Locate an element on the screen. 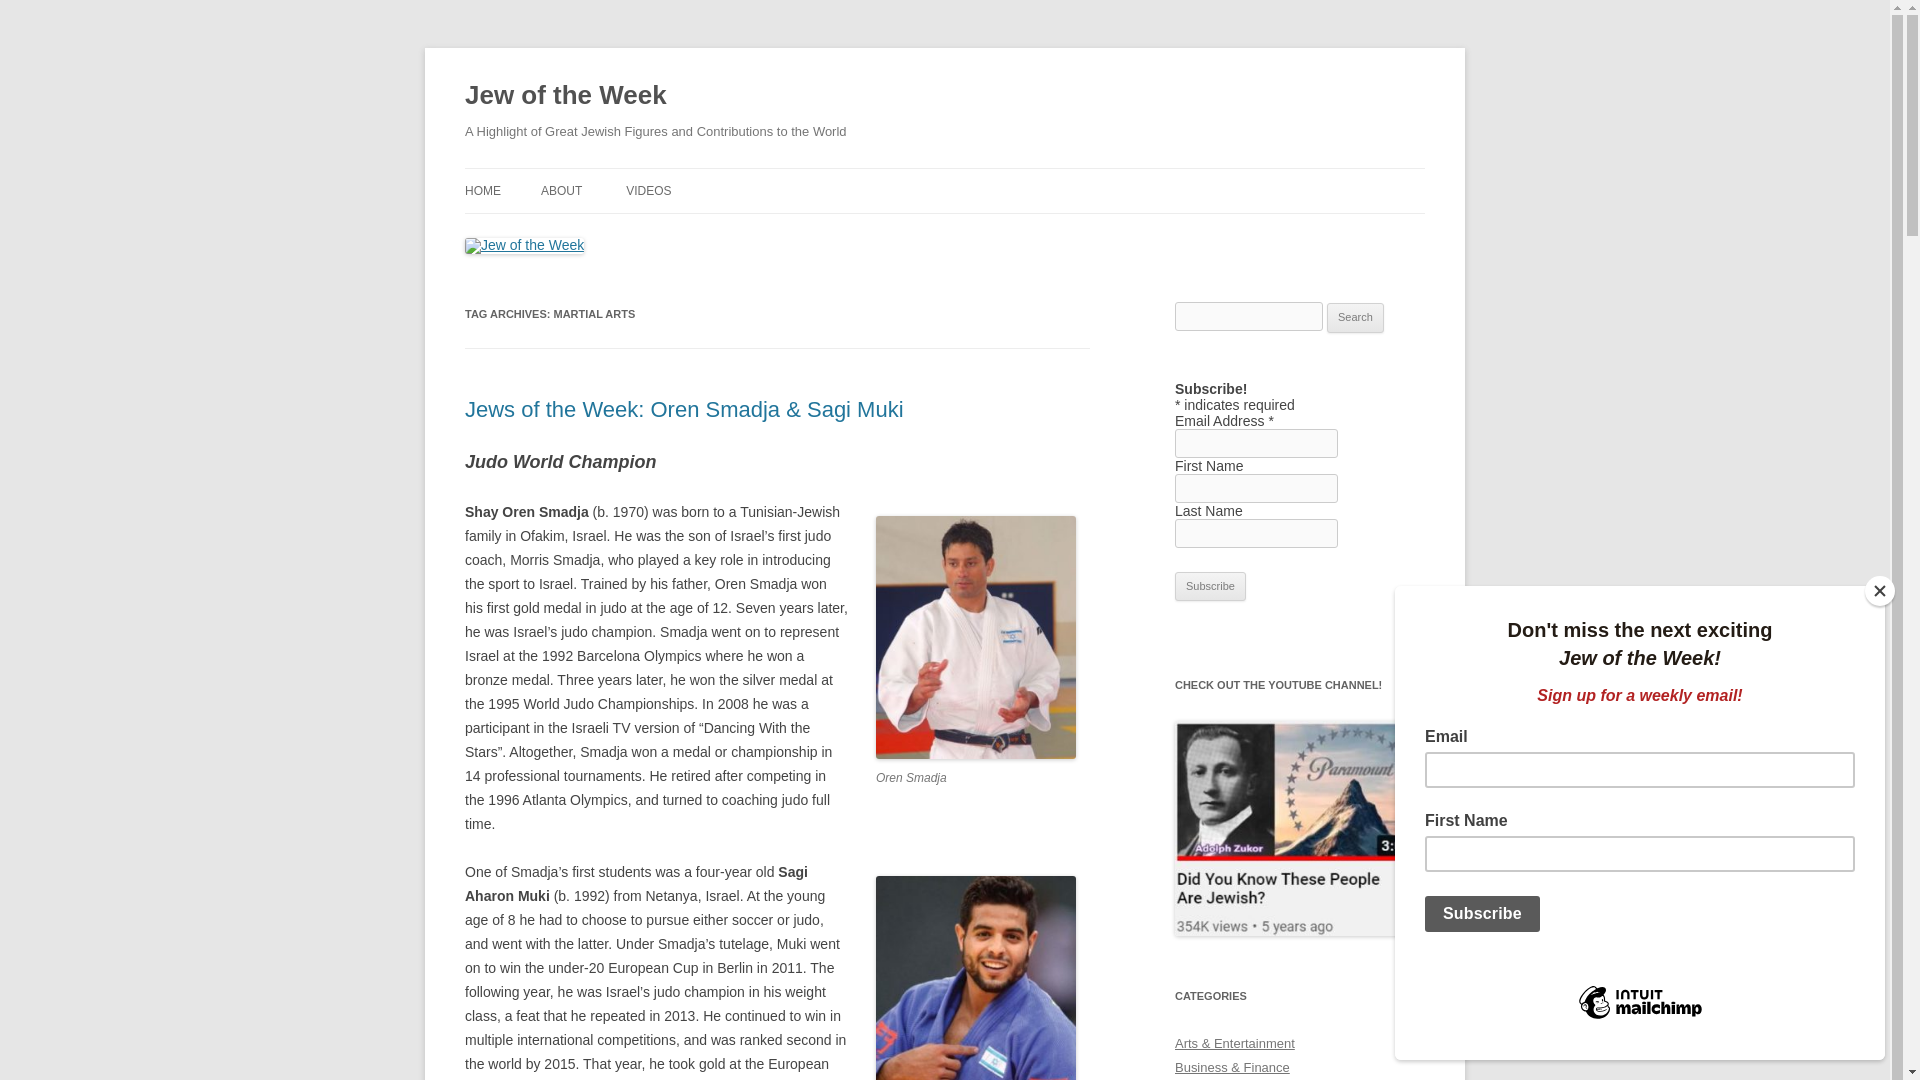  Subscribe is located at coordinates (1210, 586).